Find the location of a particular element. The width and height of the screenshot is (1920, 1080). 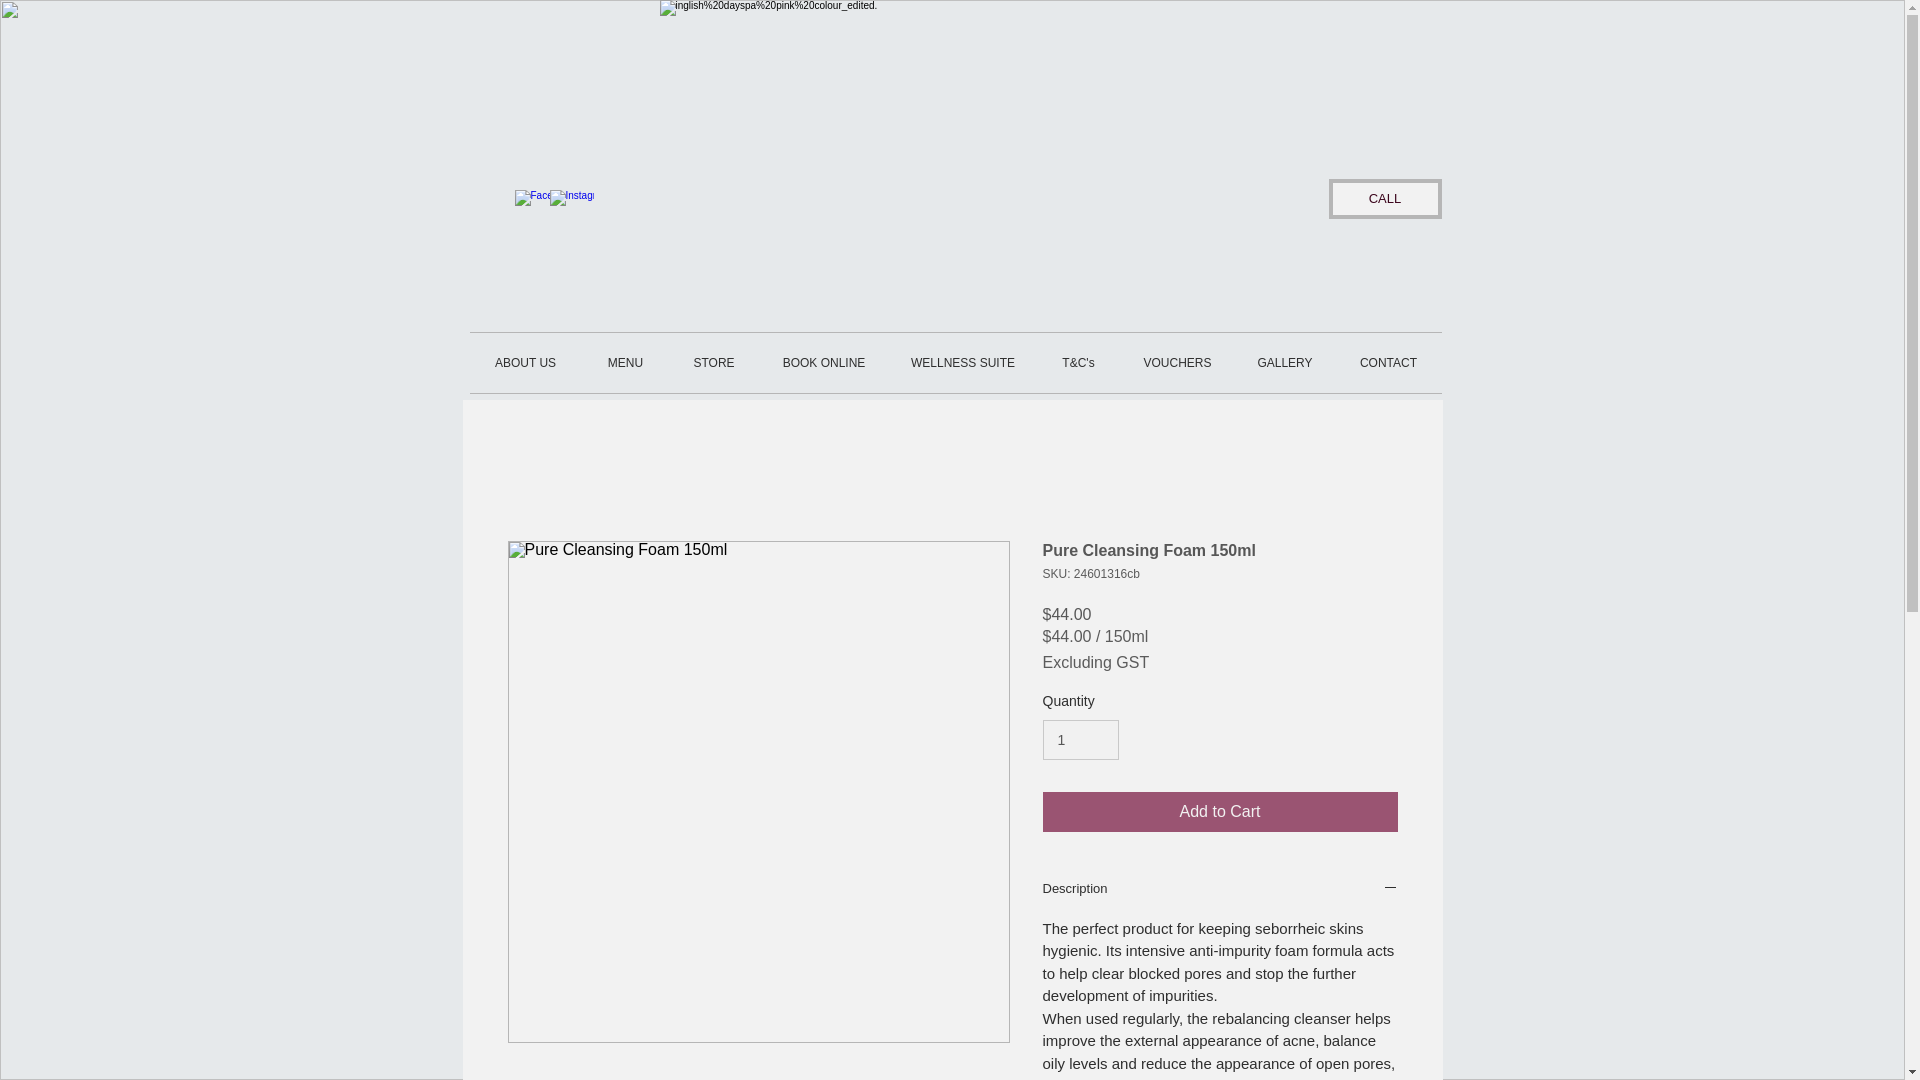

CONTACT is located at coordinates (1388, 362).